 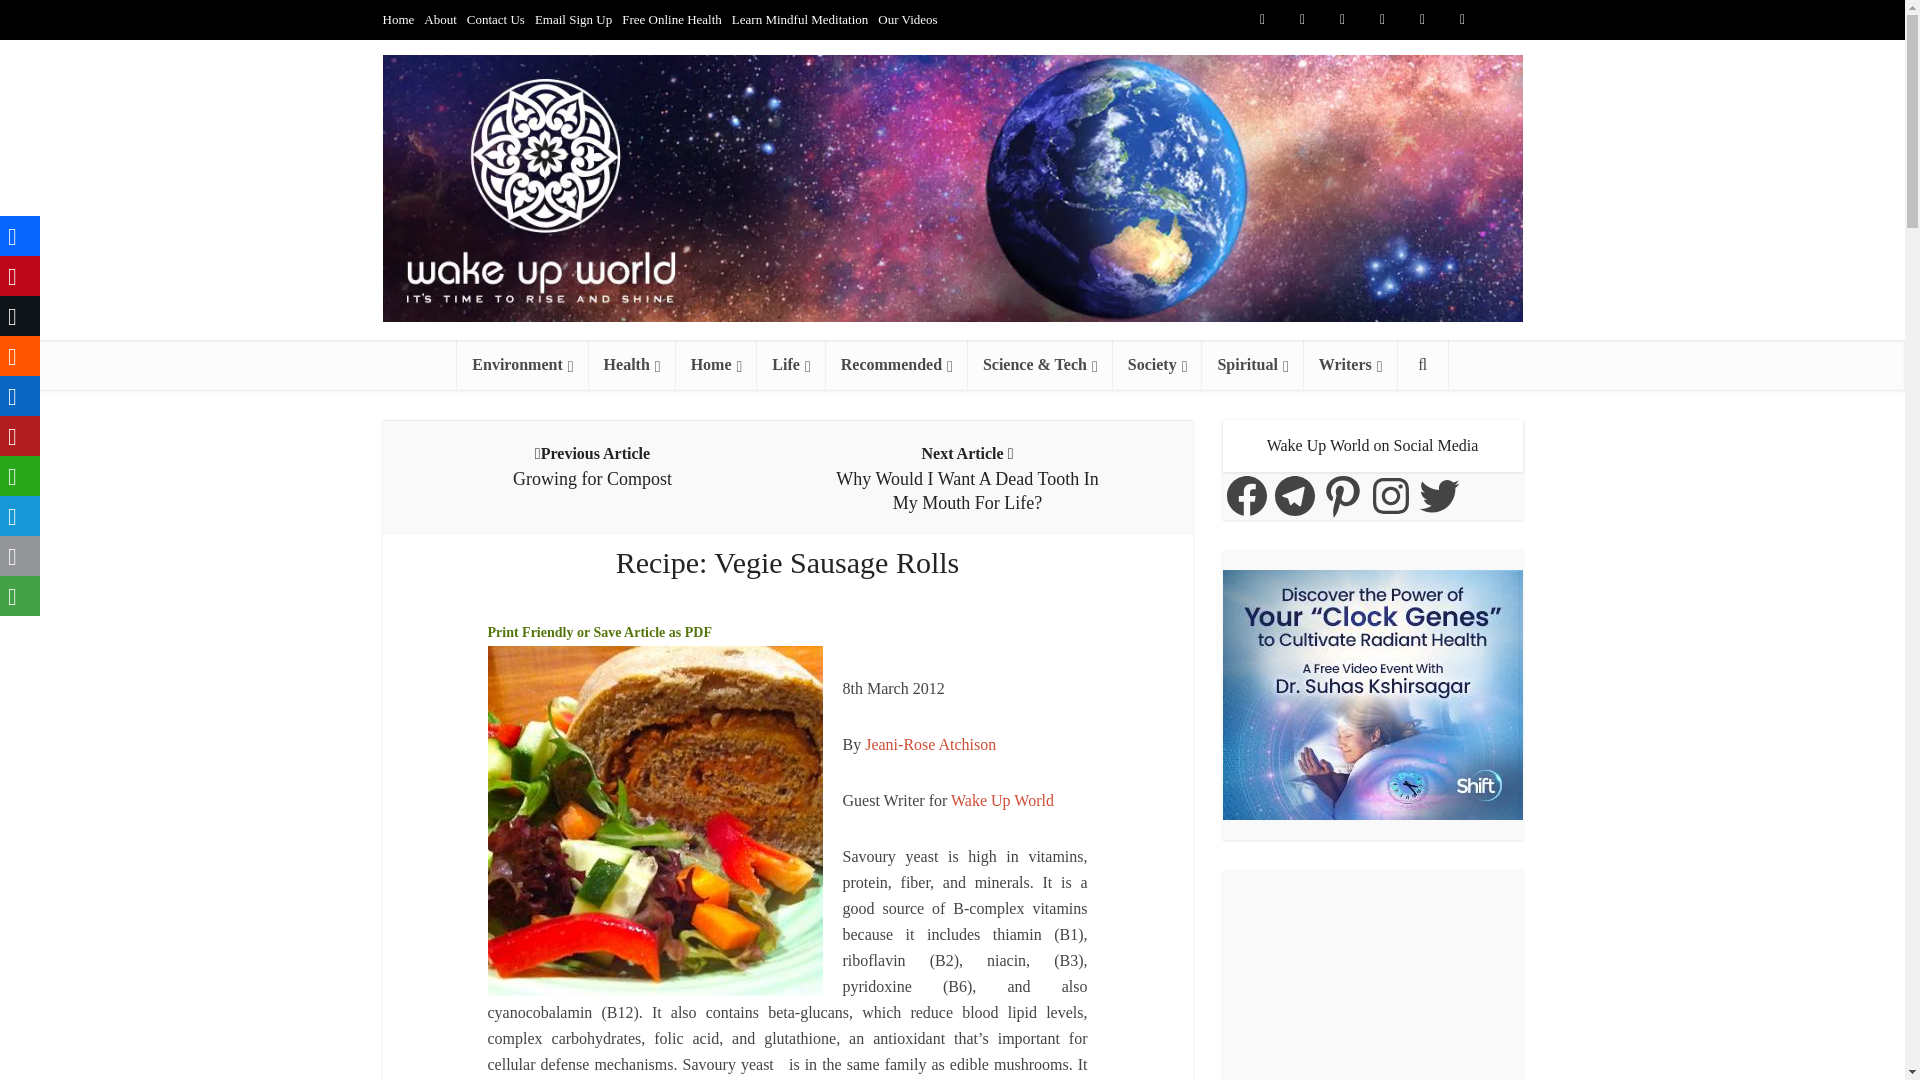 What do you see at coordinates (632, 364) in the screenshot?
I see `Health` at bounding box center [632, 364].